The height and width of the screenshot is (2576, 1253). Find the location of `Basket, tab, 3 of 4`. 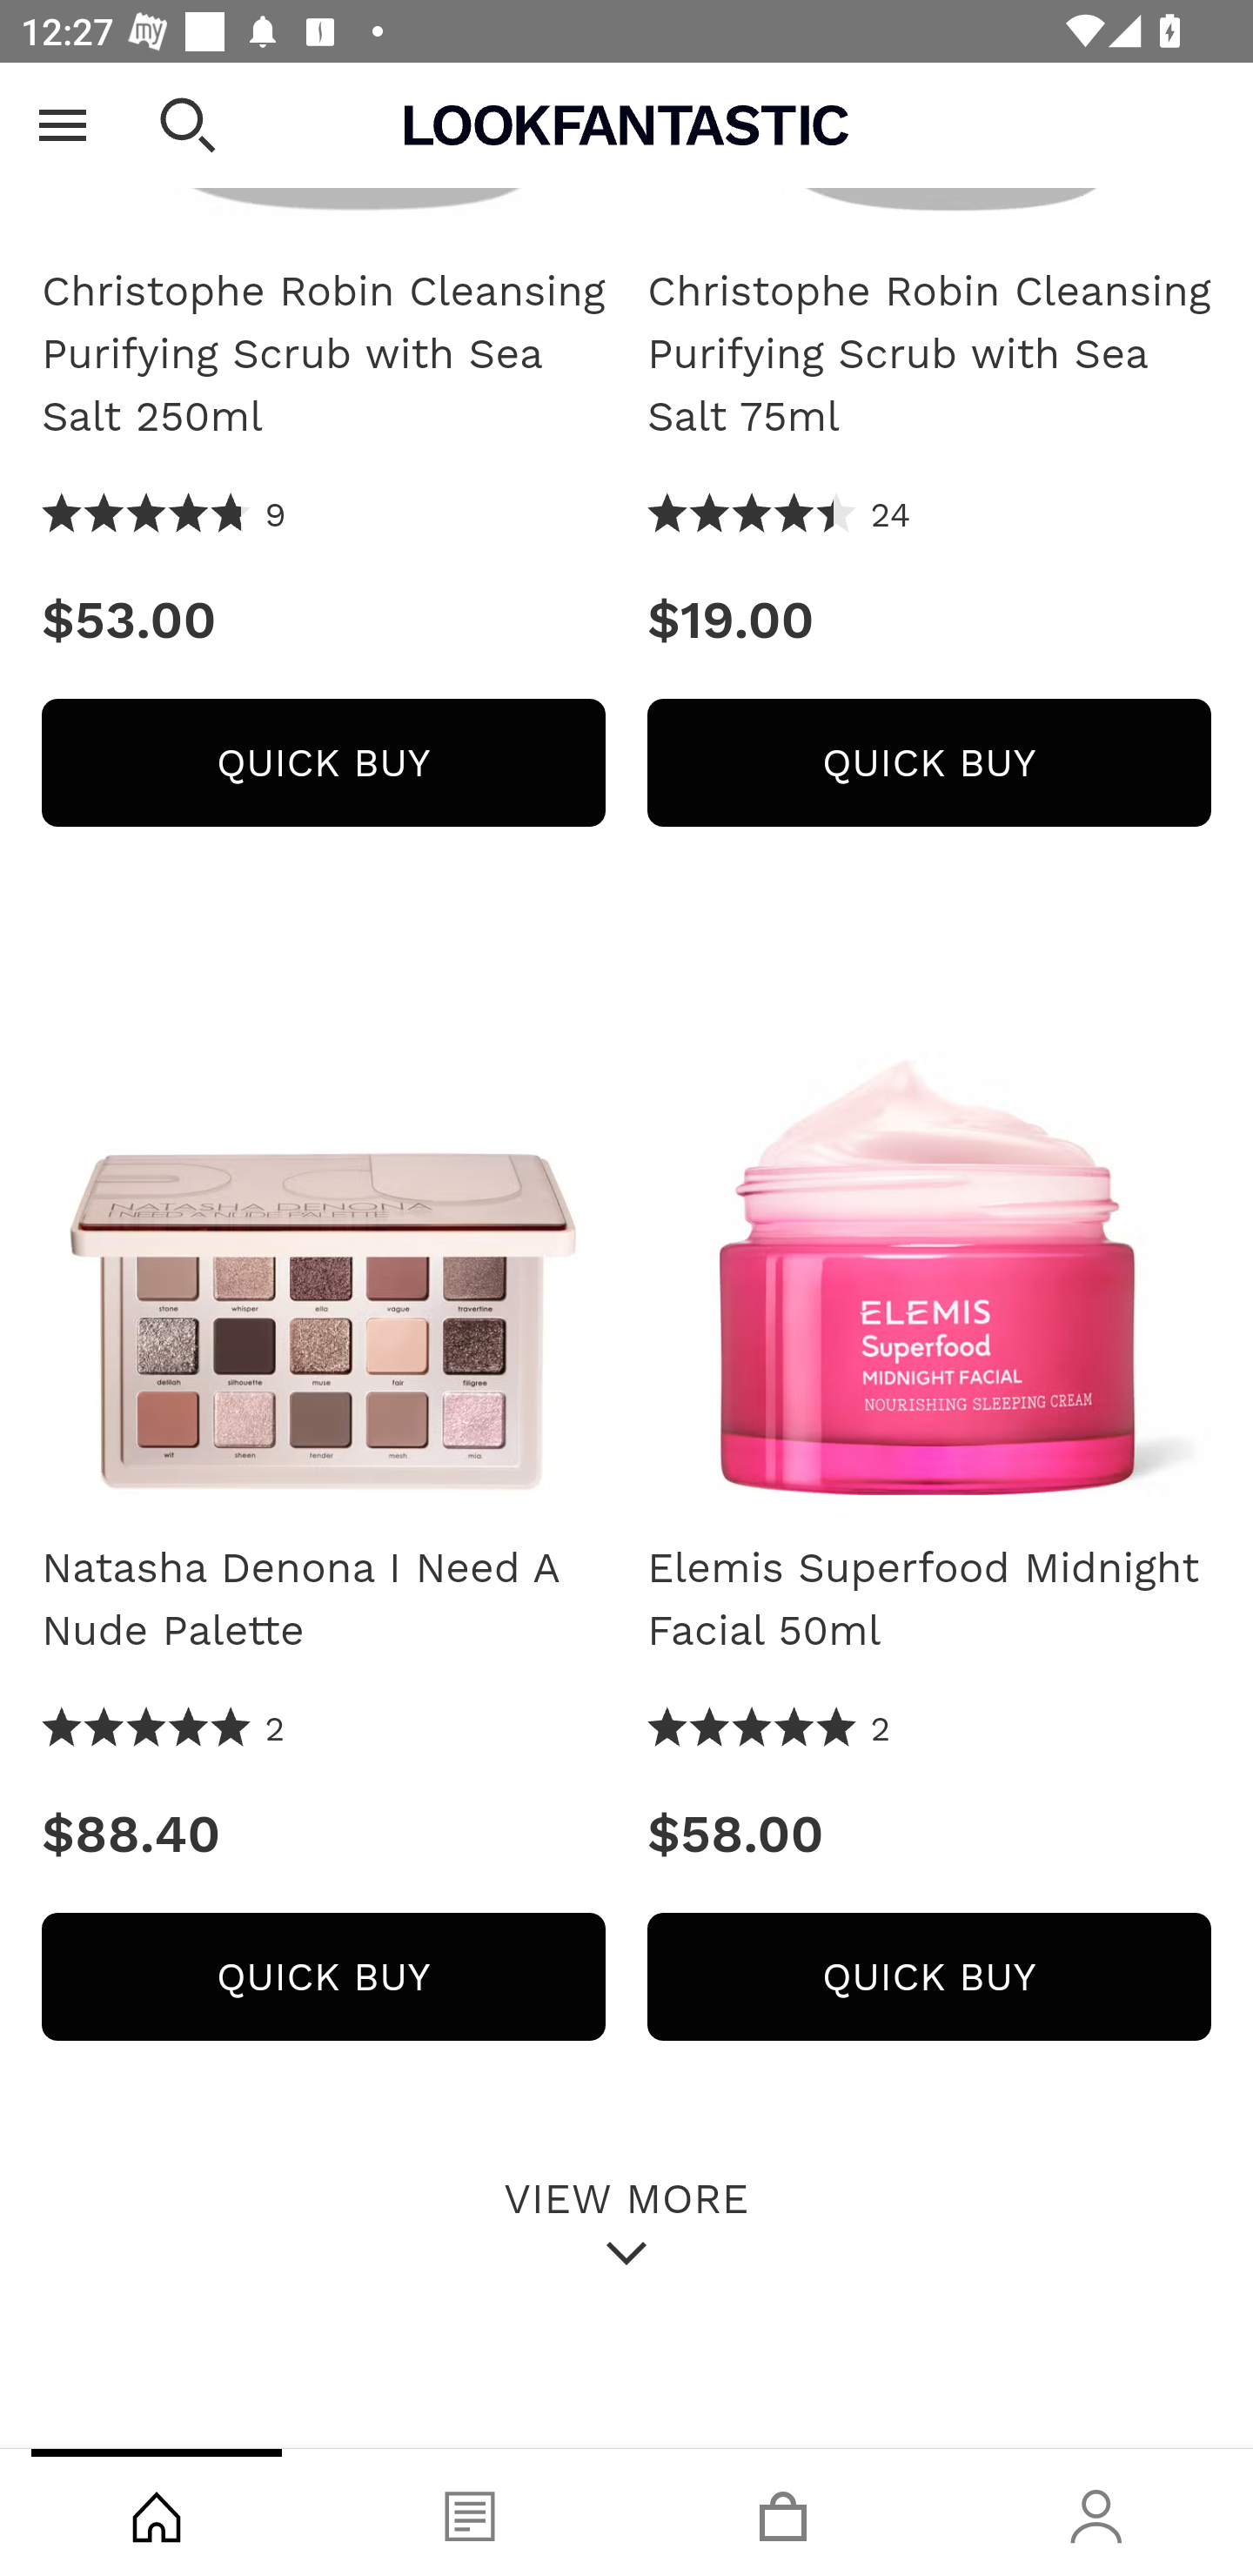

Basket, tab, 3 of 4 is located at coordinates (783, 2512).